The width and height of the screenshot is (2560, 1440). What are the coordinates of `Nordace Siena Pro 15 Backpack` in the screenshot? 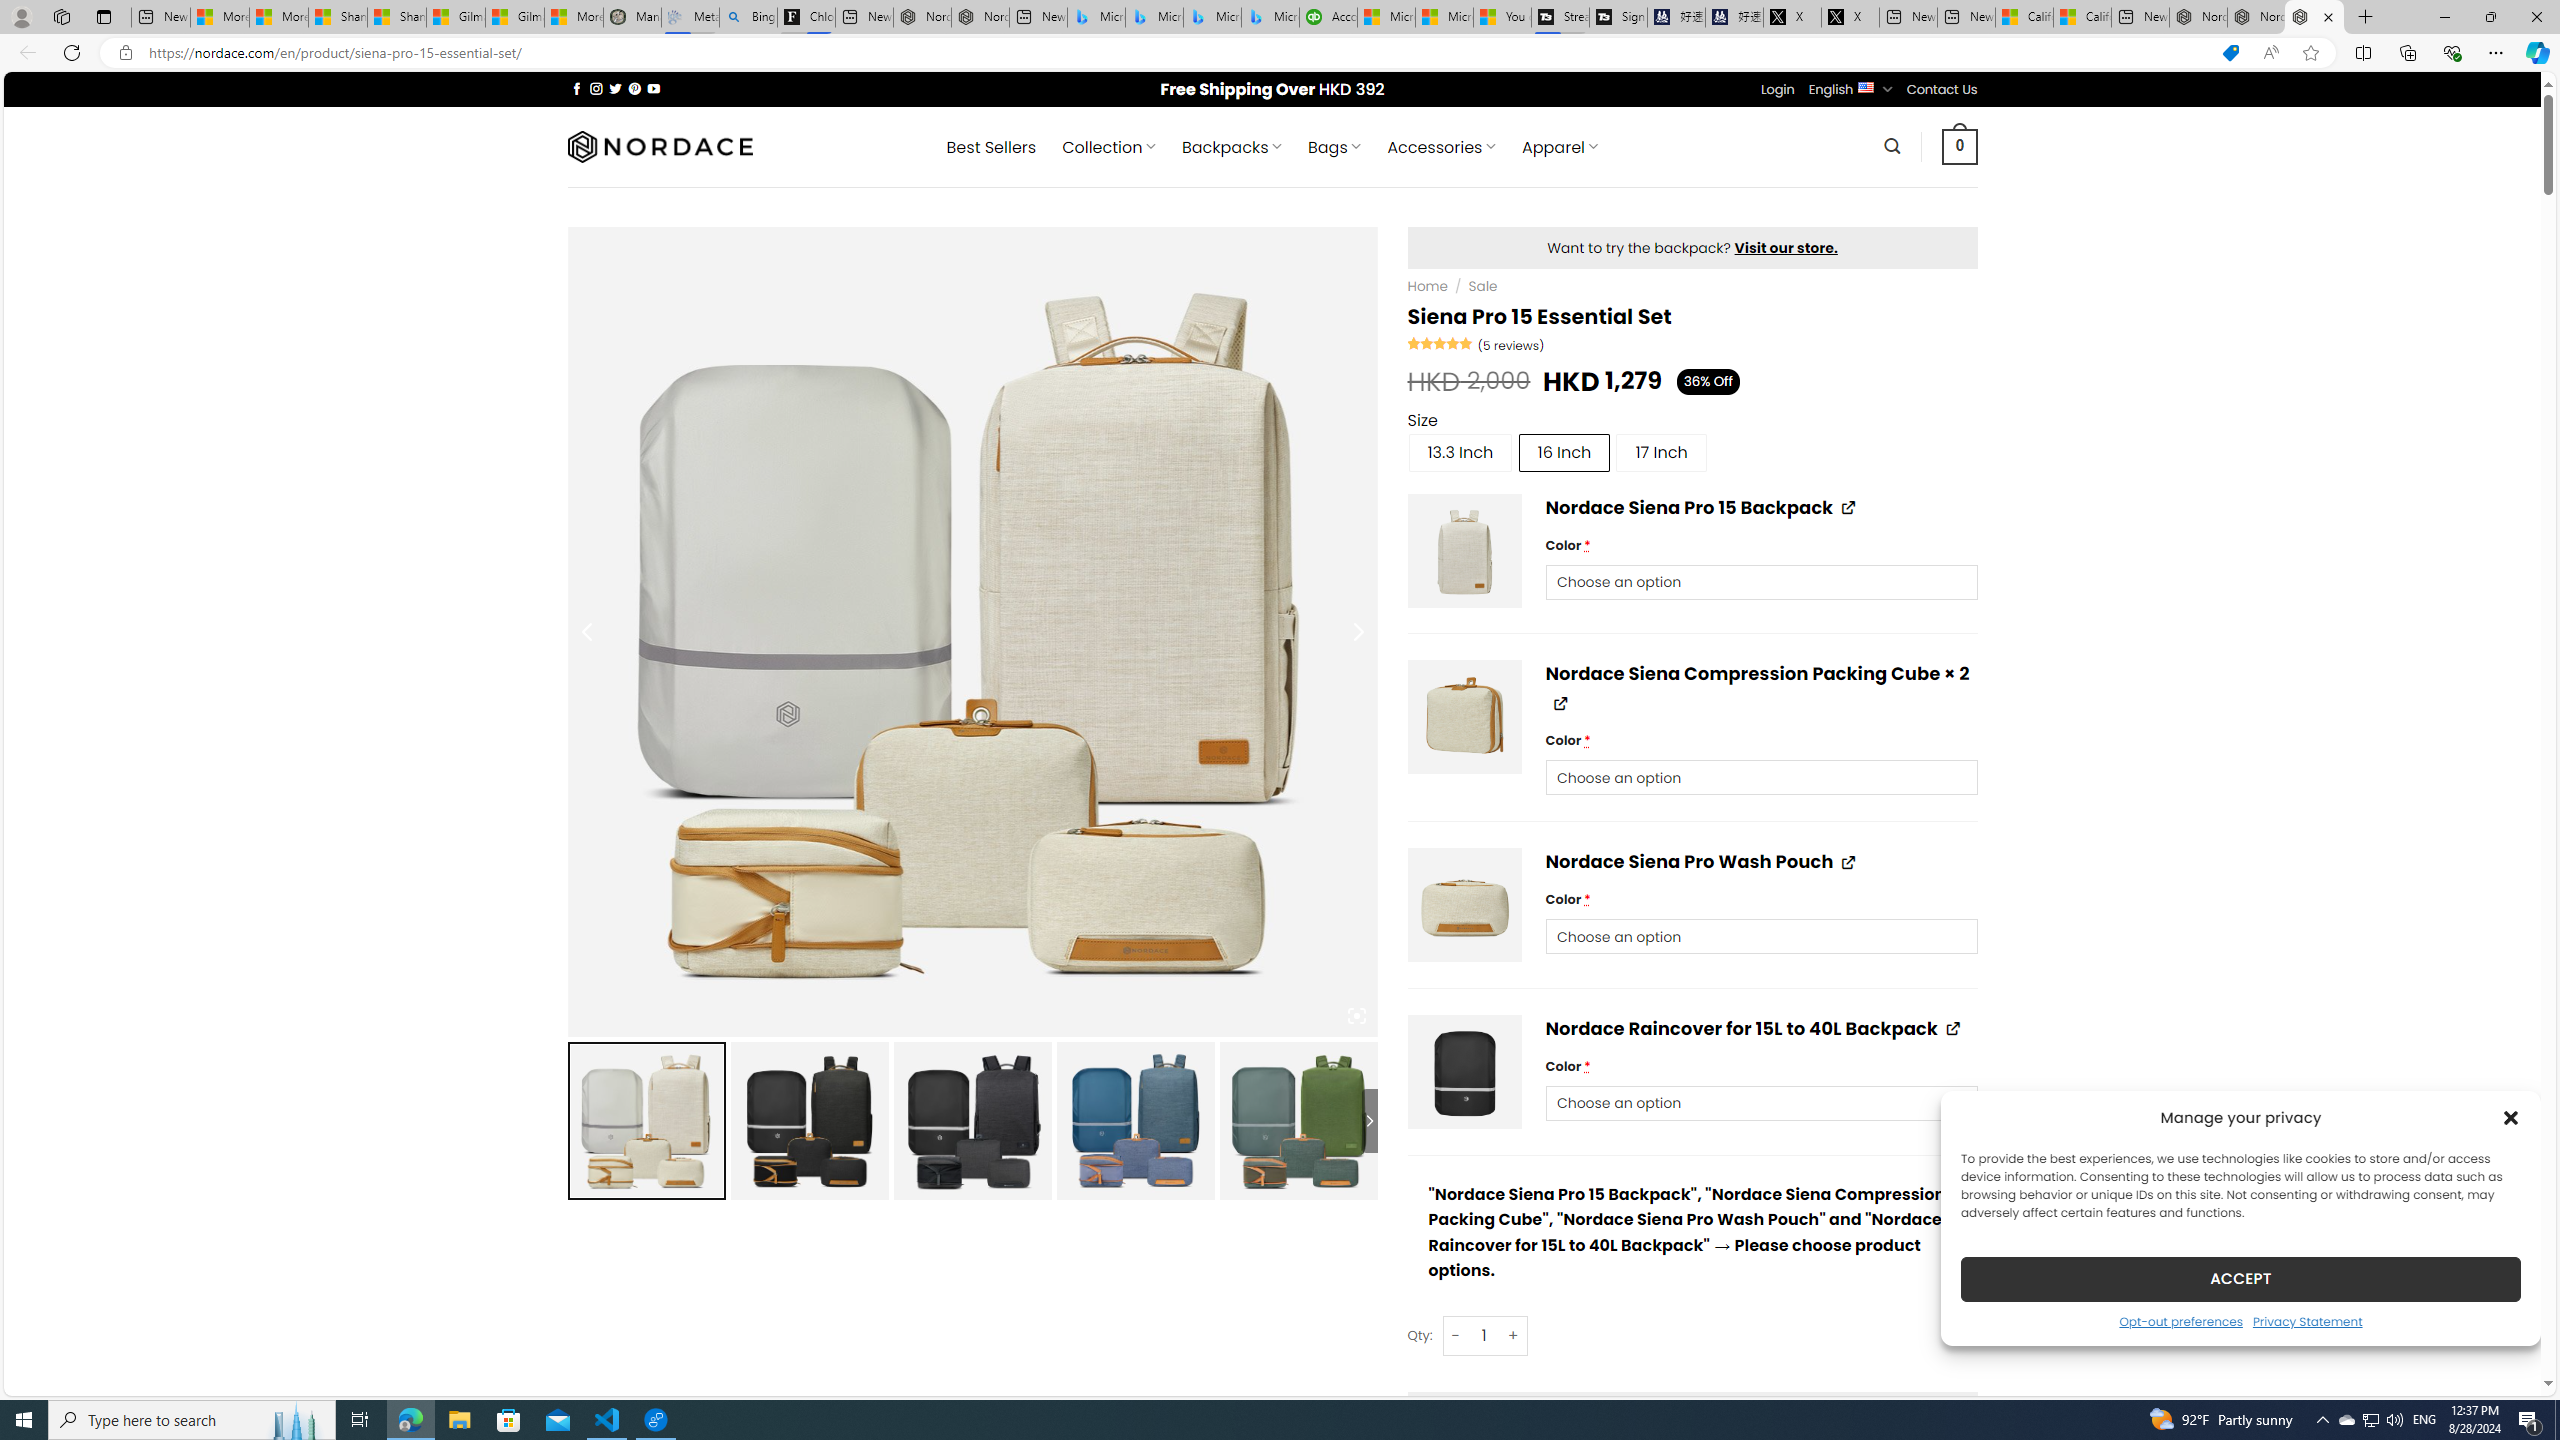 It's located at (2256, 17).